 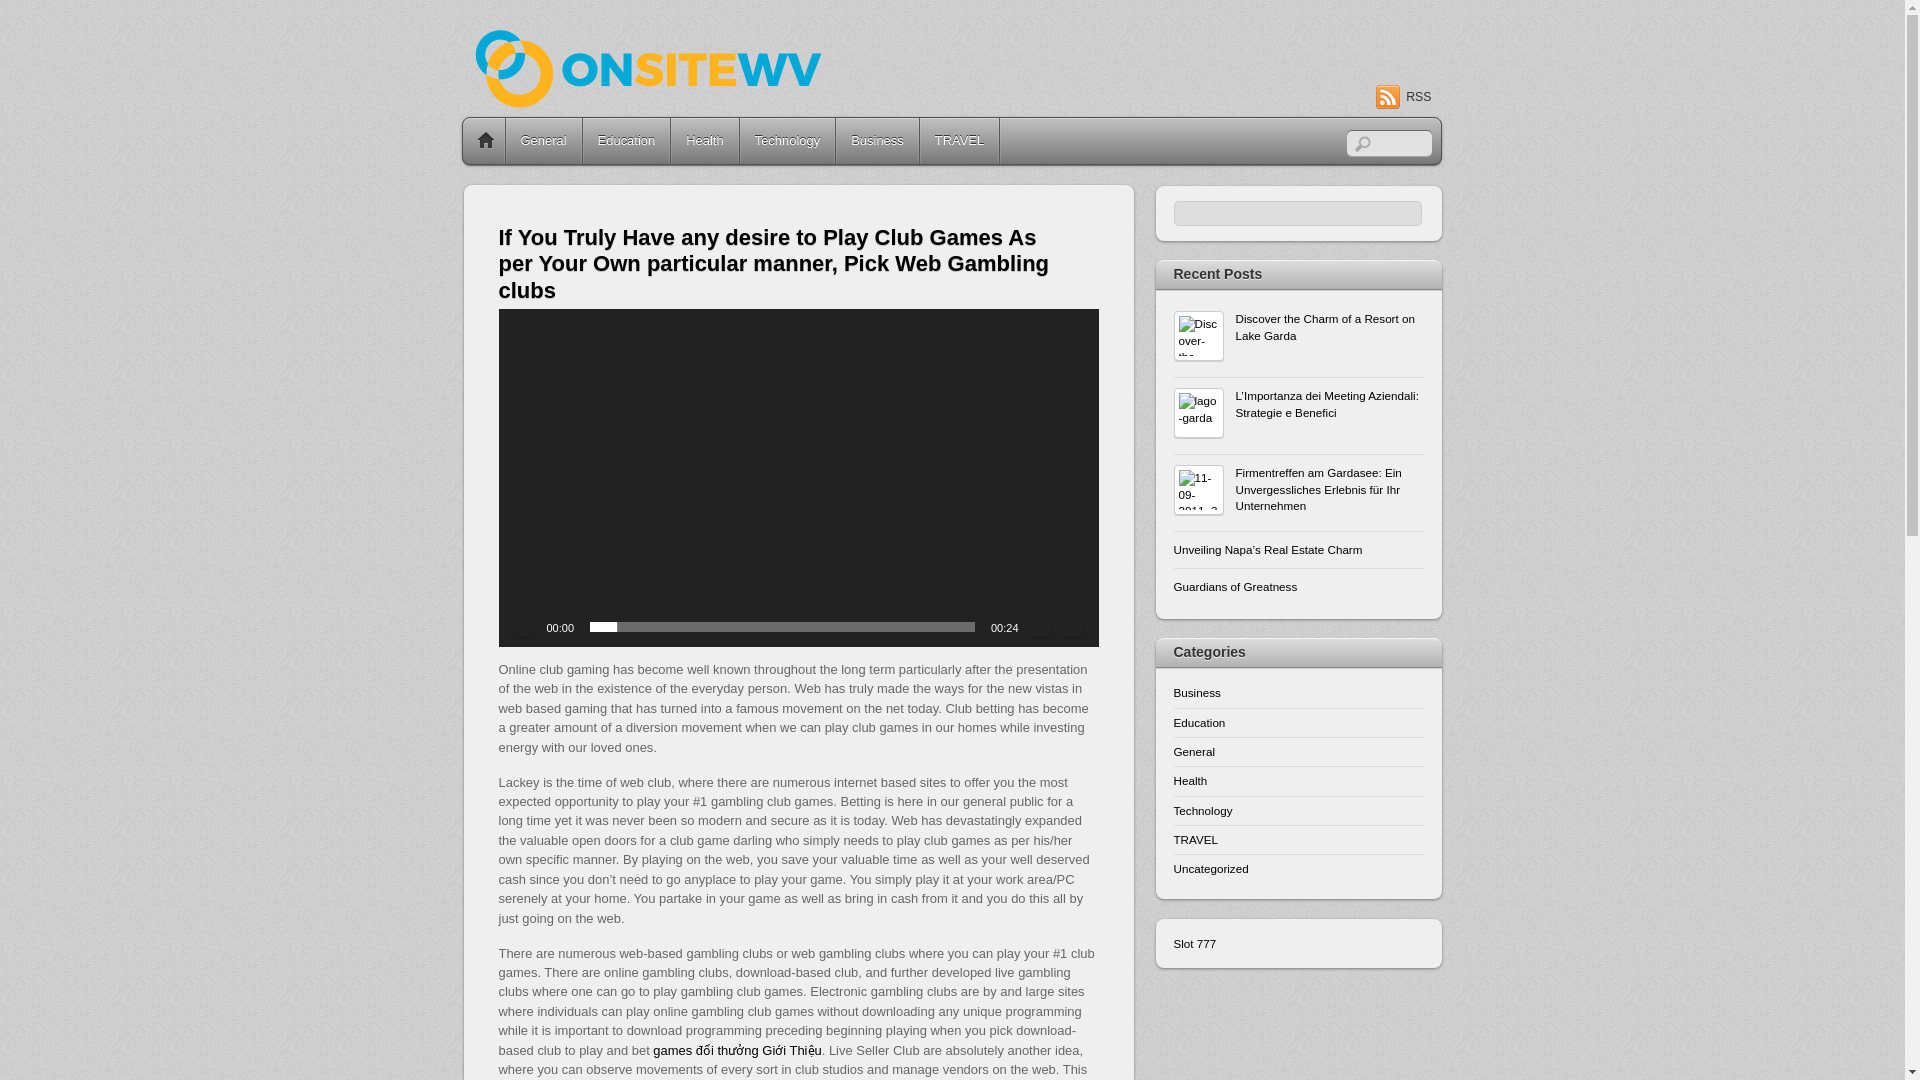 I want to click on New 25 logo-25, so click(x=696, y=86).